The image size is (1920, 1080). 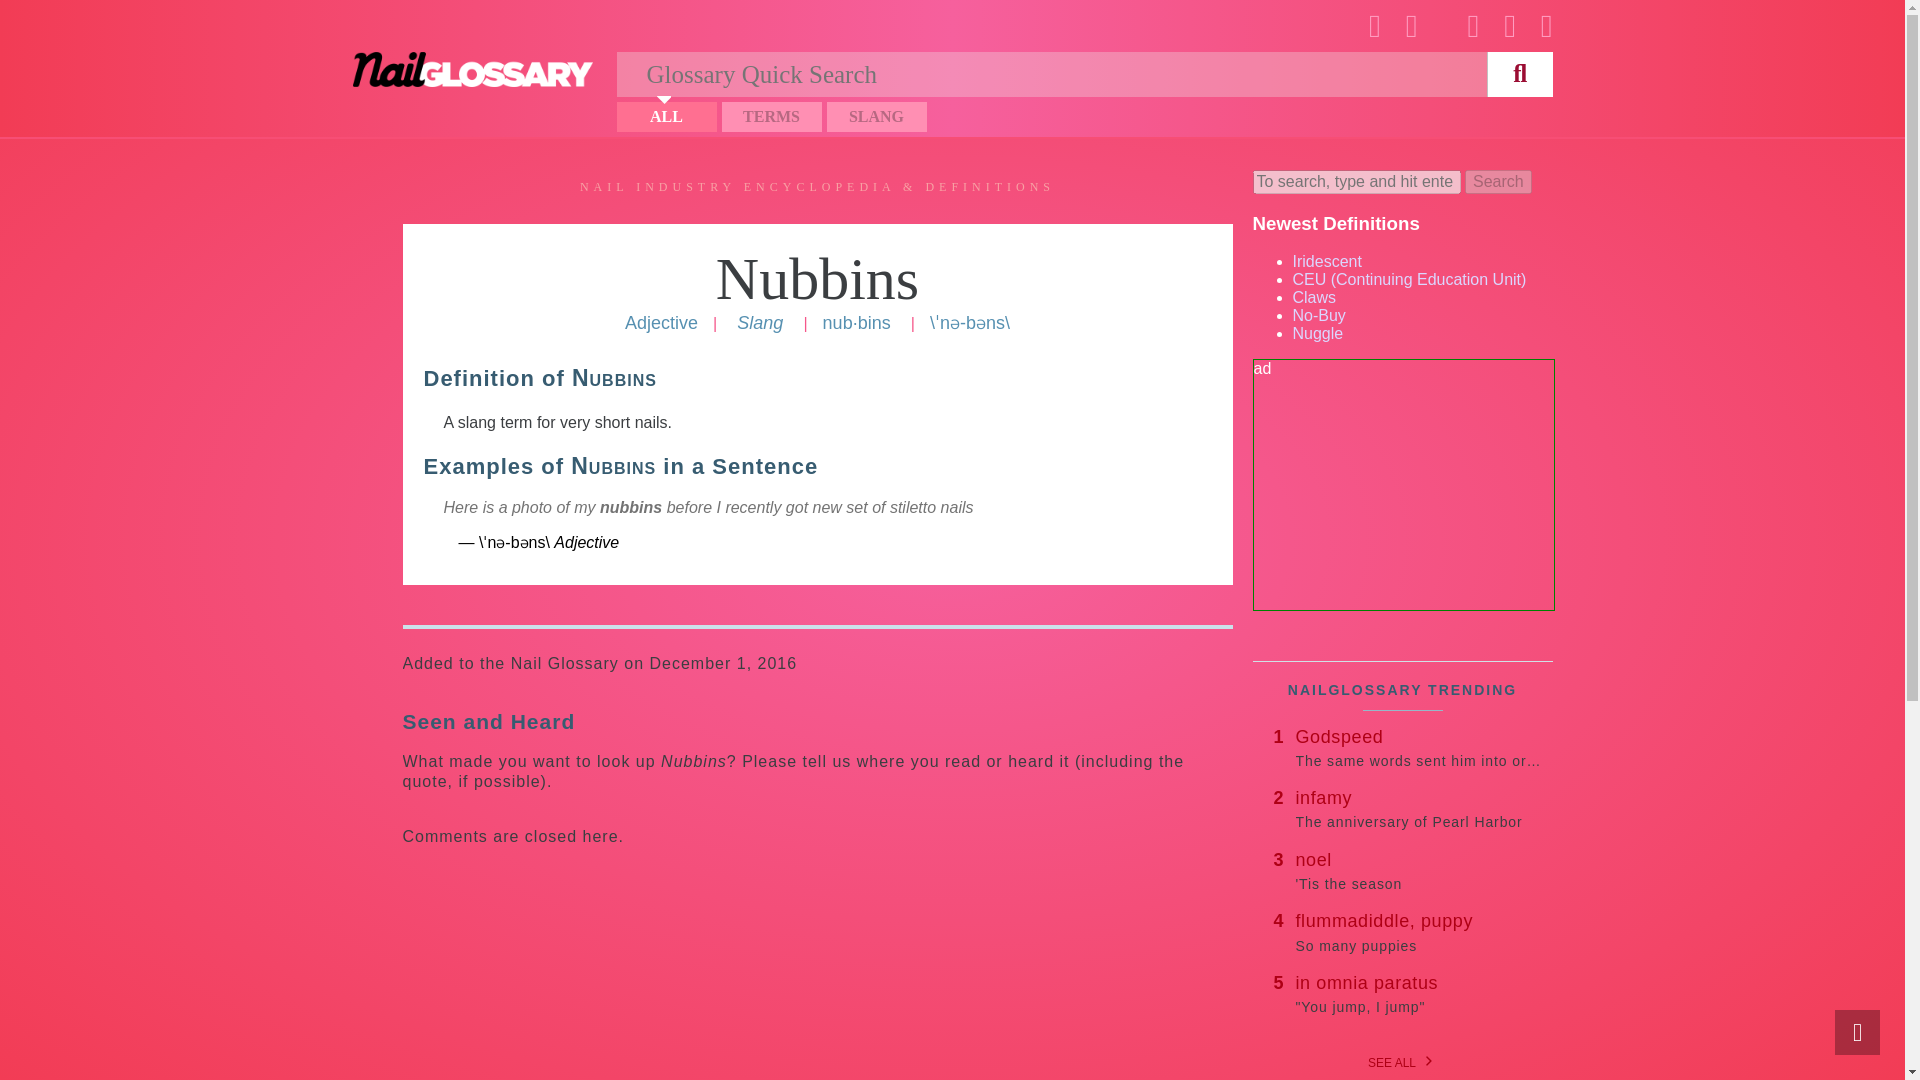 What do you see at coordinates (1420, 747) in the screenshot?
I see `Nubbins` at bounding box center [1420, 747].